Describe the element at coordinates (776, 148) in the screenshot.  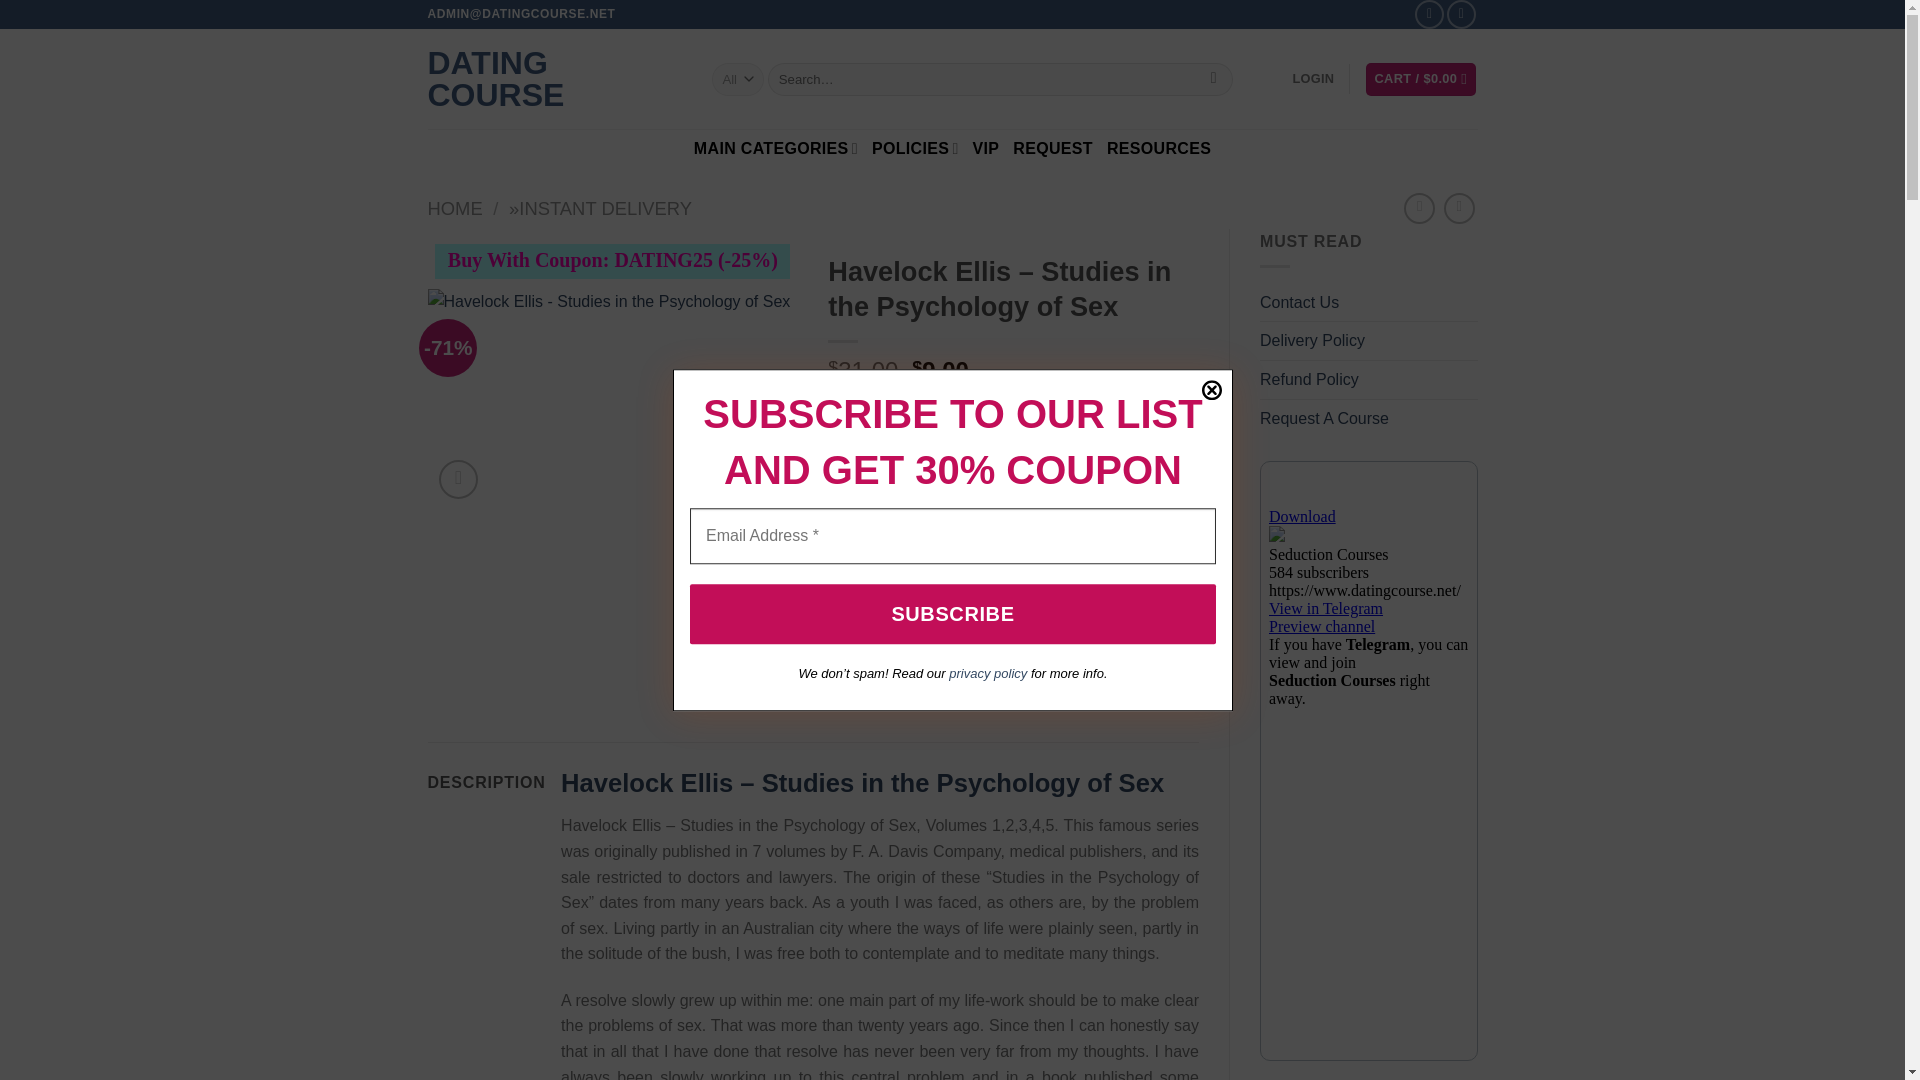
I see `MAIN CATEGORIES` at that location.